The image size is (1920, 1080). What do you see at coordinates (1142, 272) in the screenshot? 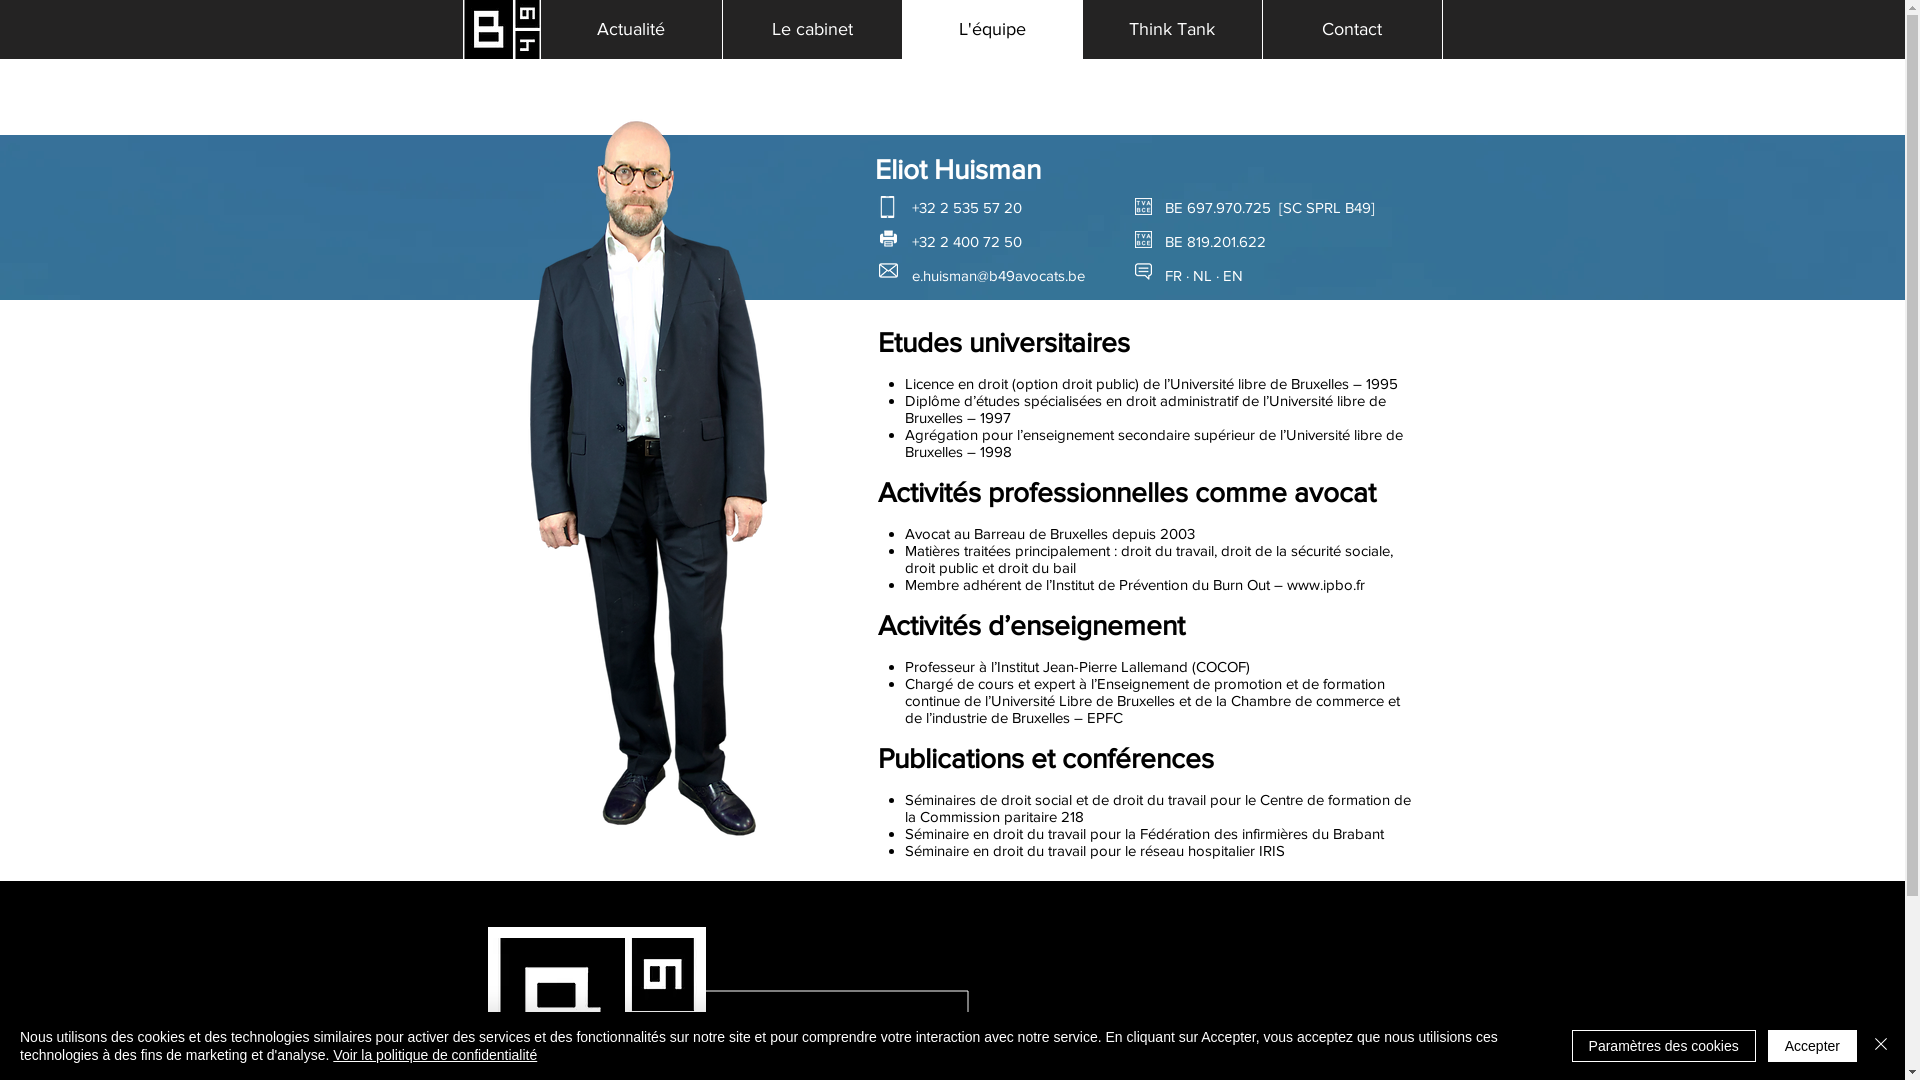
I see `bulle_langage.png` at bounding box center [1142, 272].